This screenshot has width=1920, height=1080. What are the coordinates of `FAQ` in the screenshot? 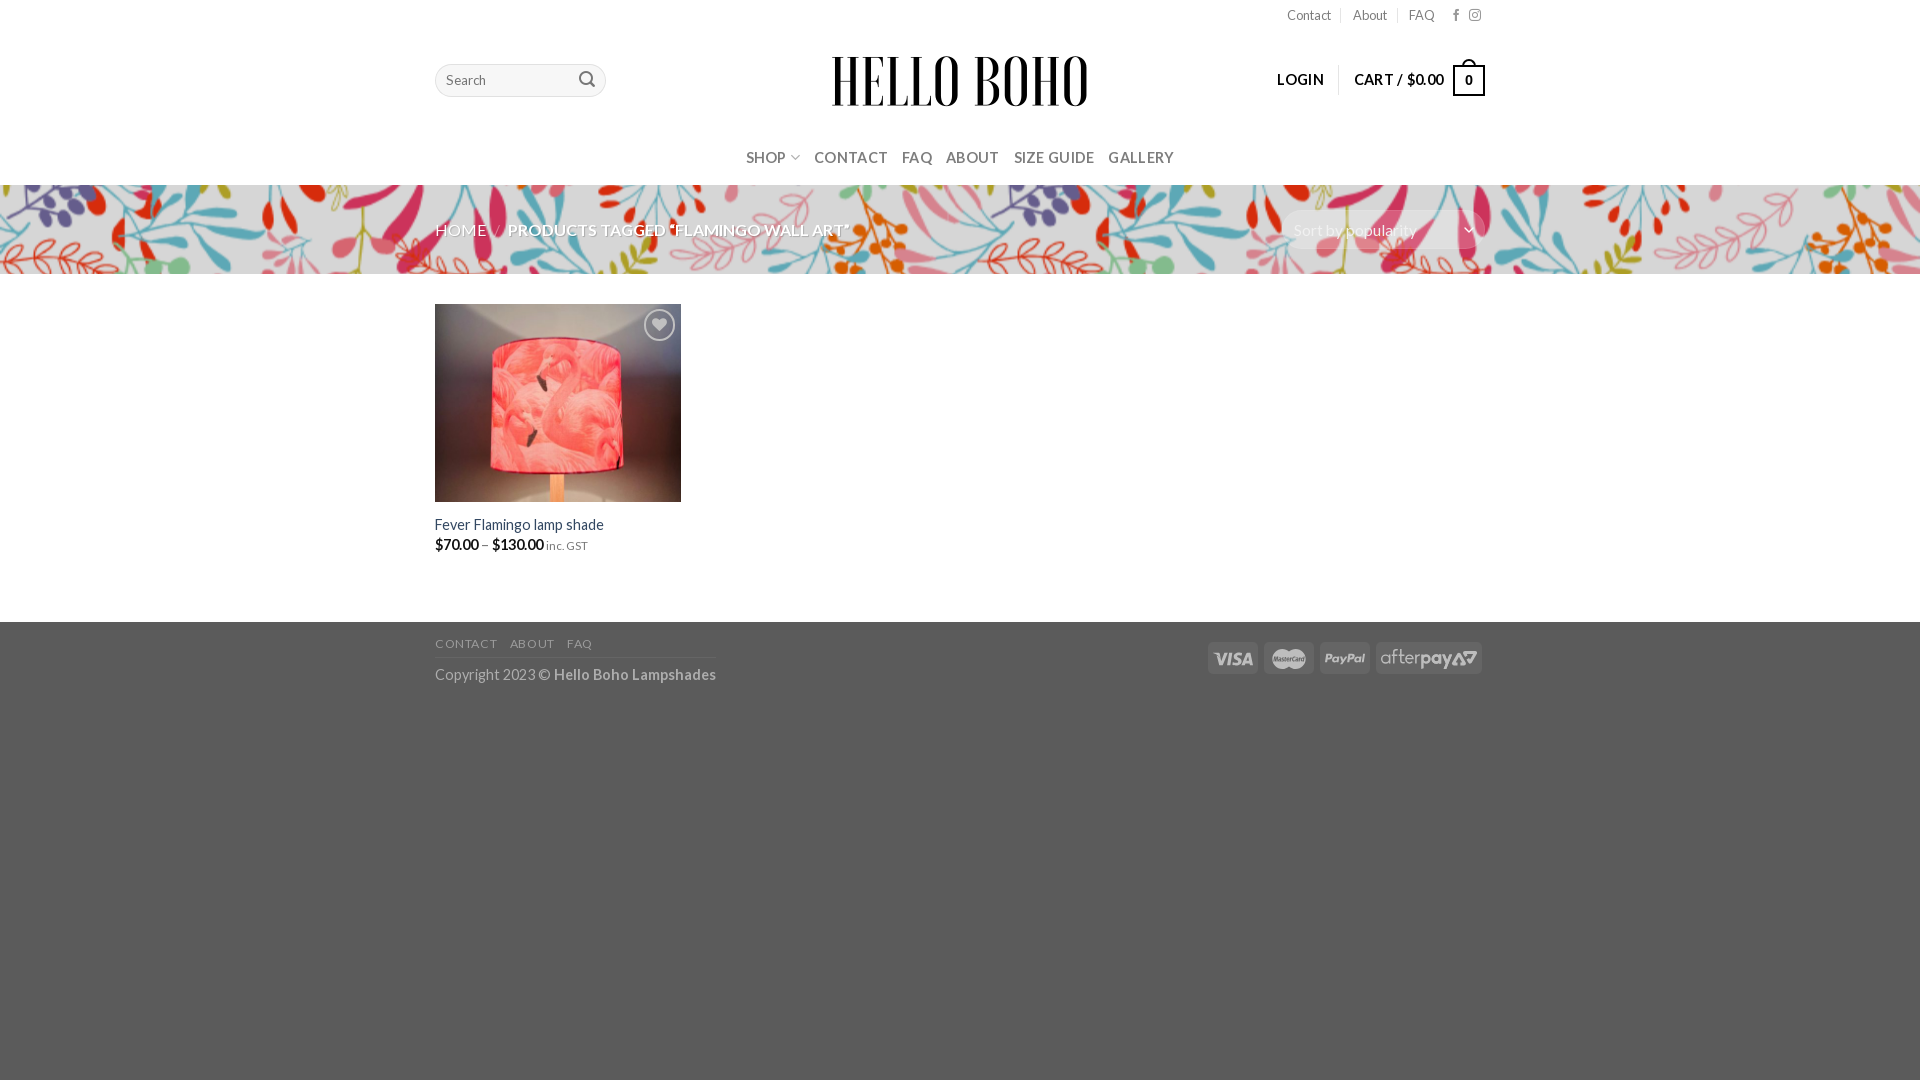 It's located at (580, 644).